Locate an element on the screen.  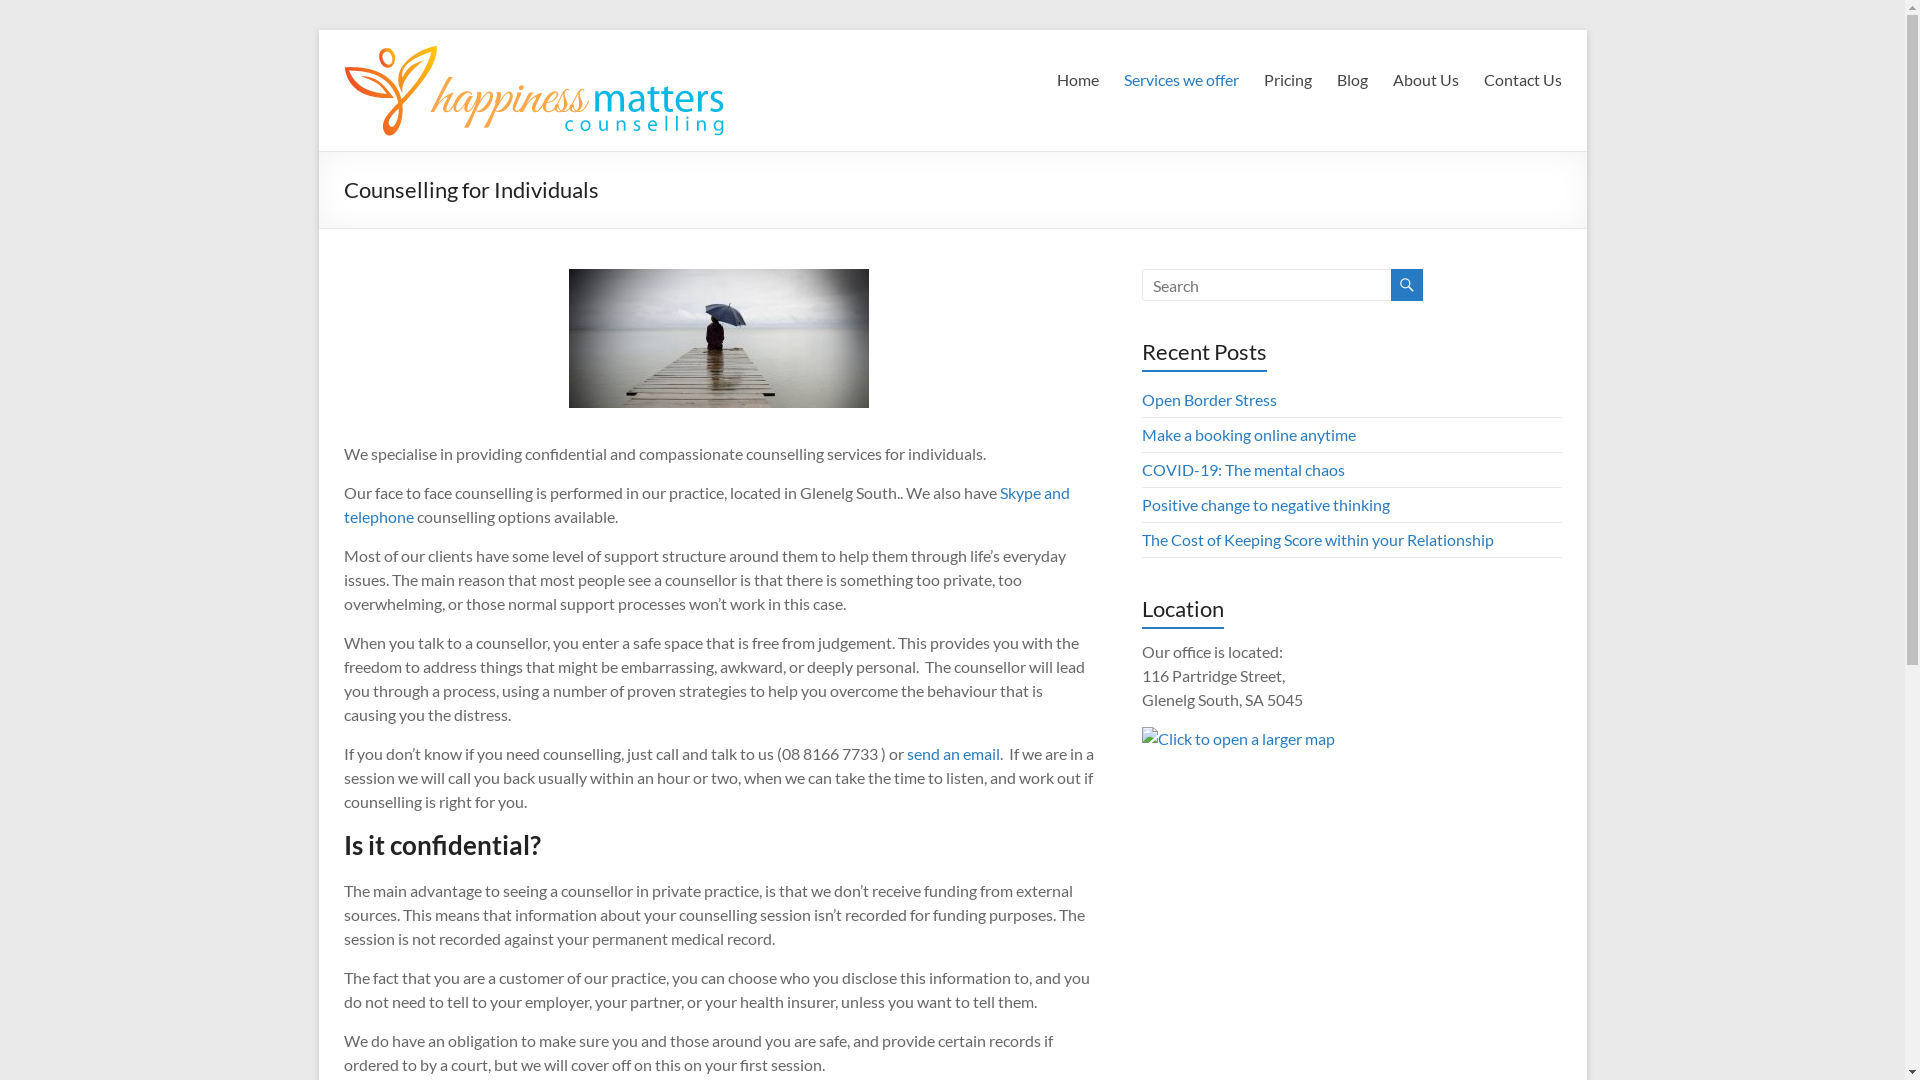
Open Border Stress is located at coordinates (1210, 400).